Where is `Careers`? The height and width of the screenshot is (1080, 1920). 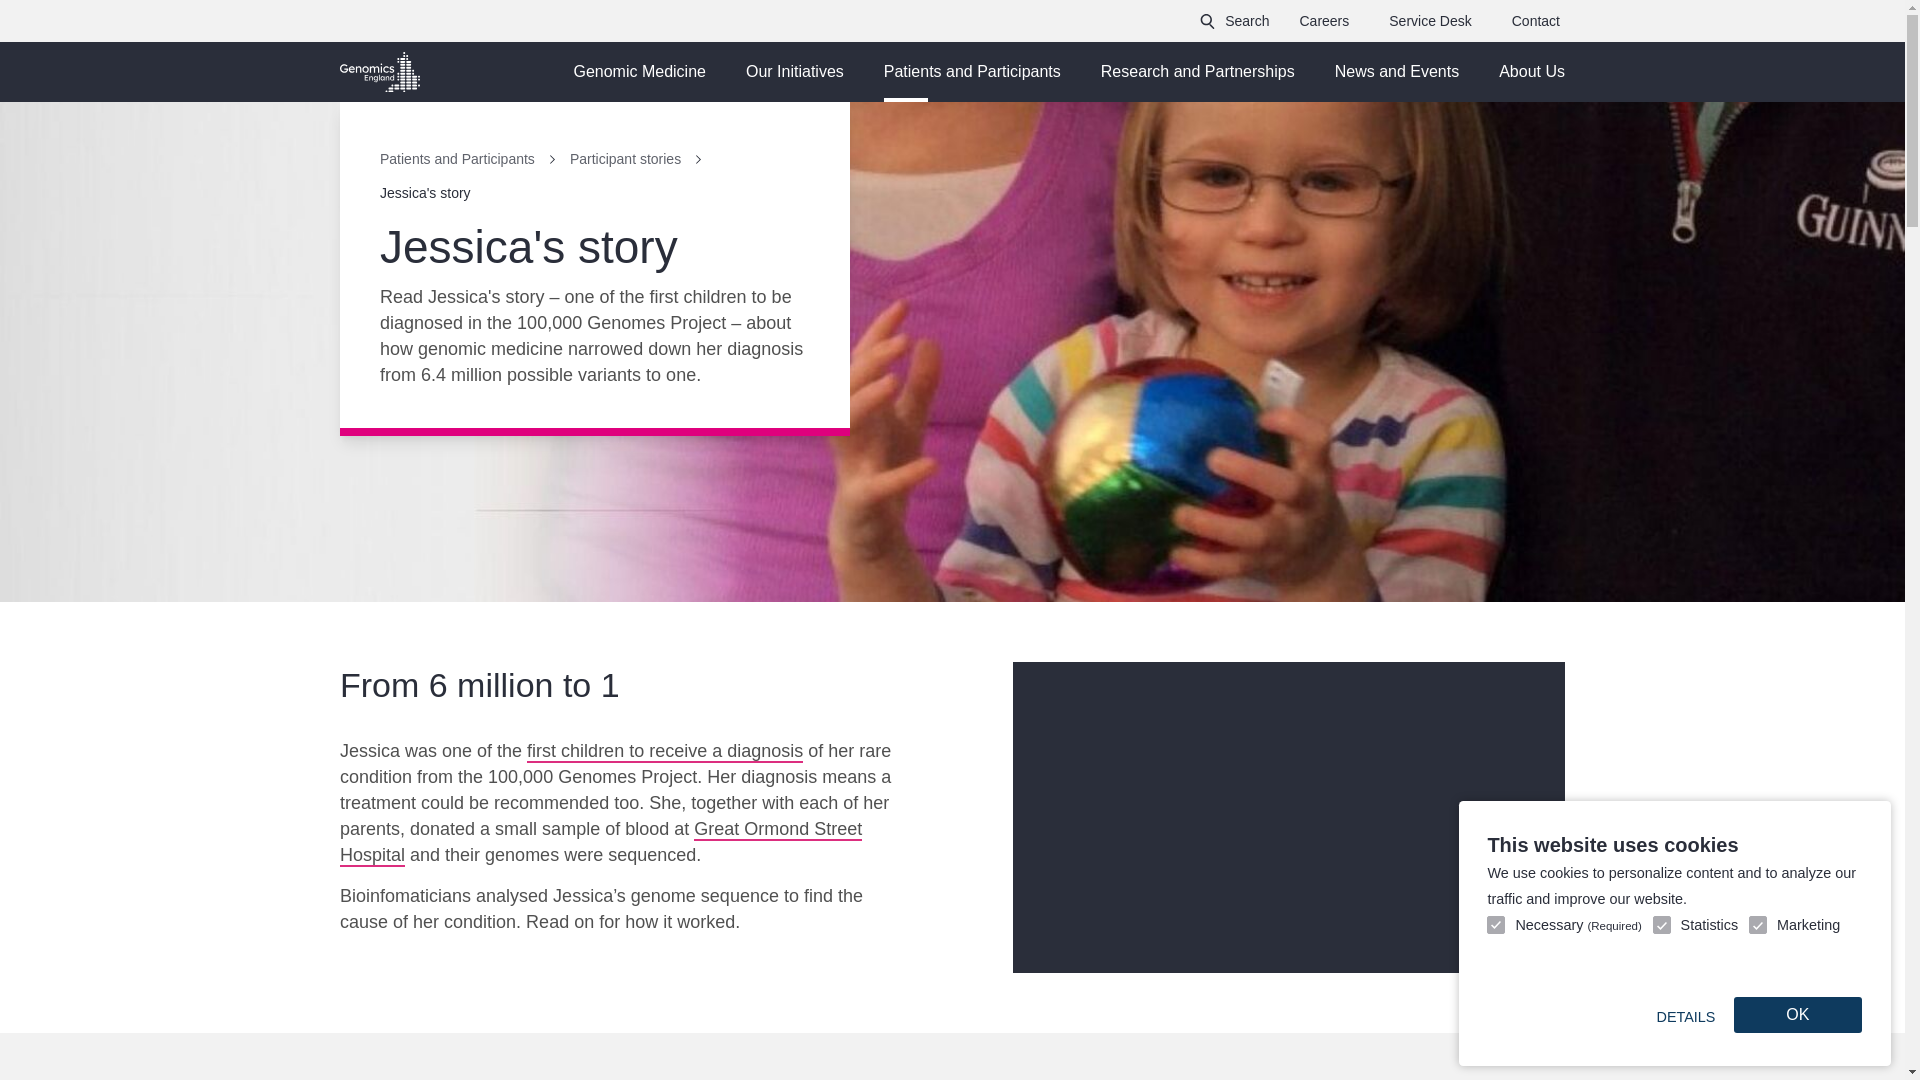 Careers is located at coordinates (1323, 21).